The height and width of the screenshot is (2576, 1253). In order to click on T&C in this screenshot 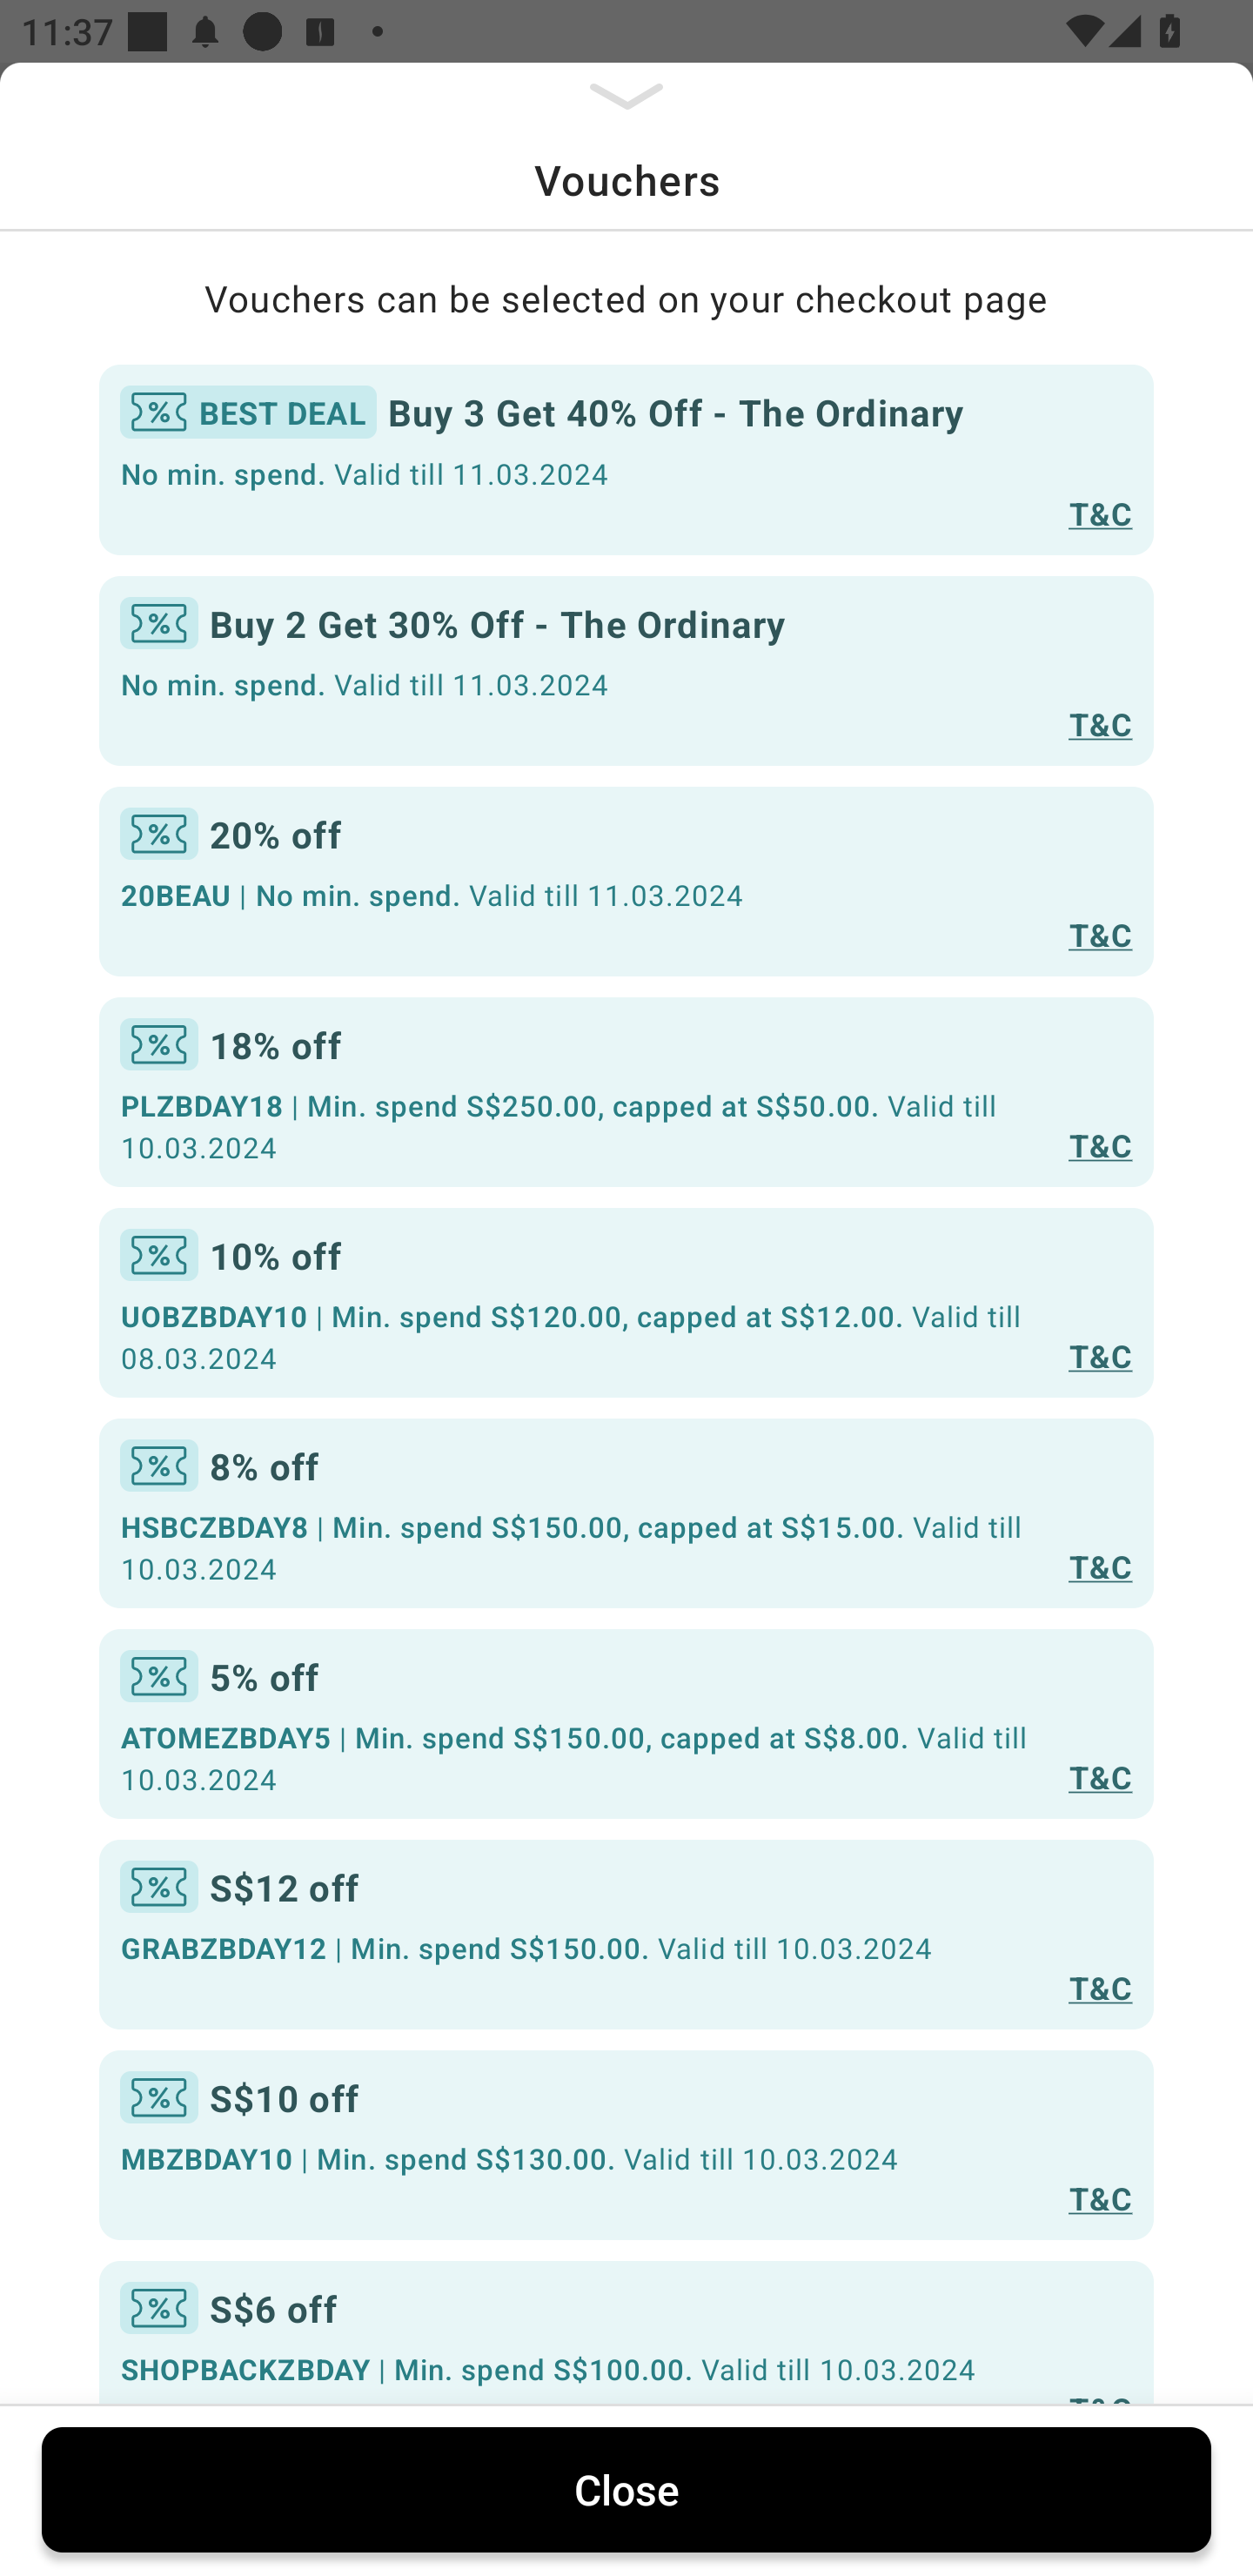, I will do `click(1100, 933)`.